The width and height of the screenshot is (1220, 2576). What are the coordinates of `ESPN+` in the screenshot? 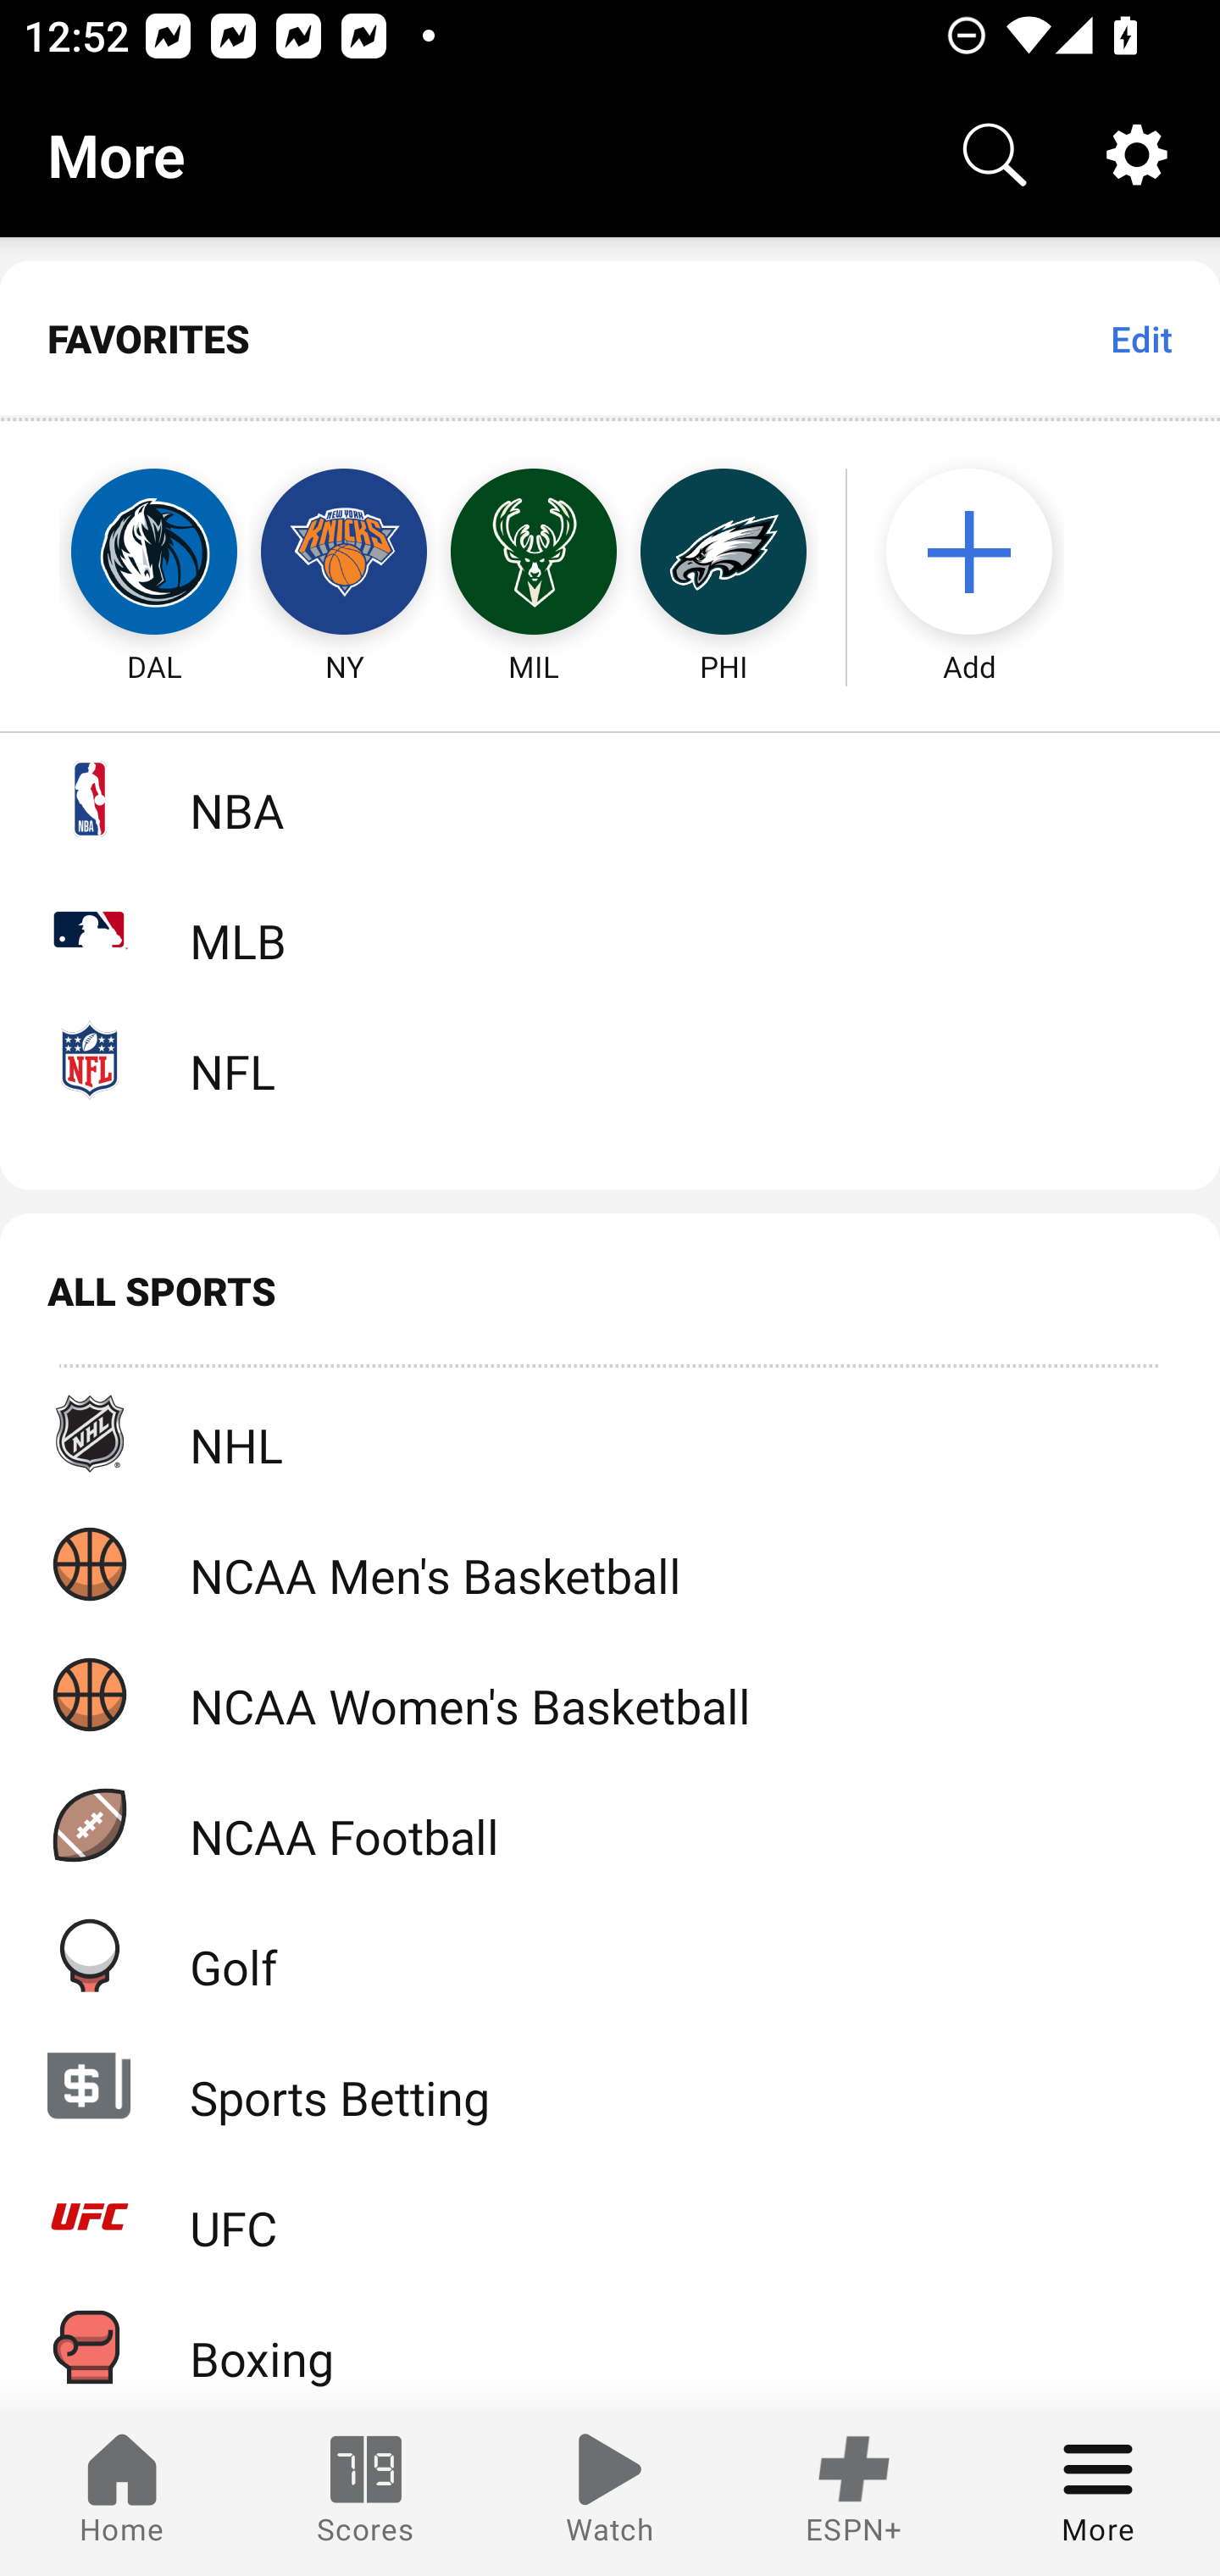 It's located at (854, 2493).